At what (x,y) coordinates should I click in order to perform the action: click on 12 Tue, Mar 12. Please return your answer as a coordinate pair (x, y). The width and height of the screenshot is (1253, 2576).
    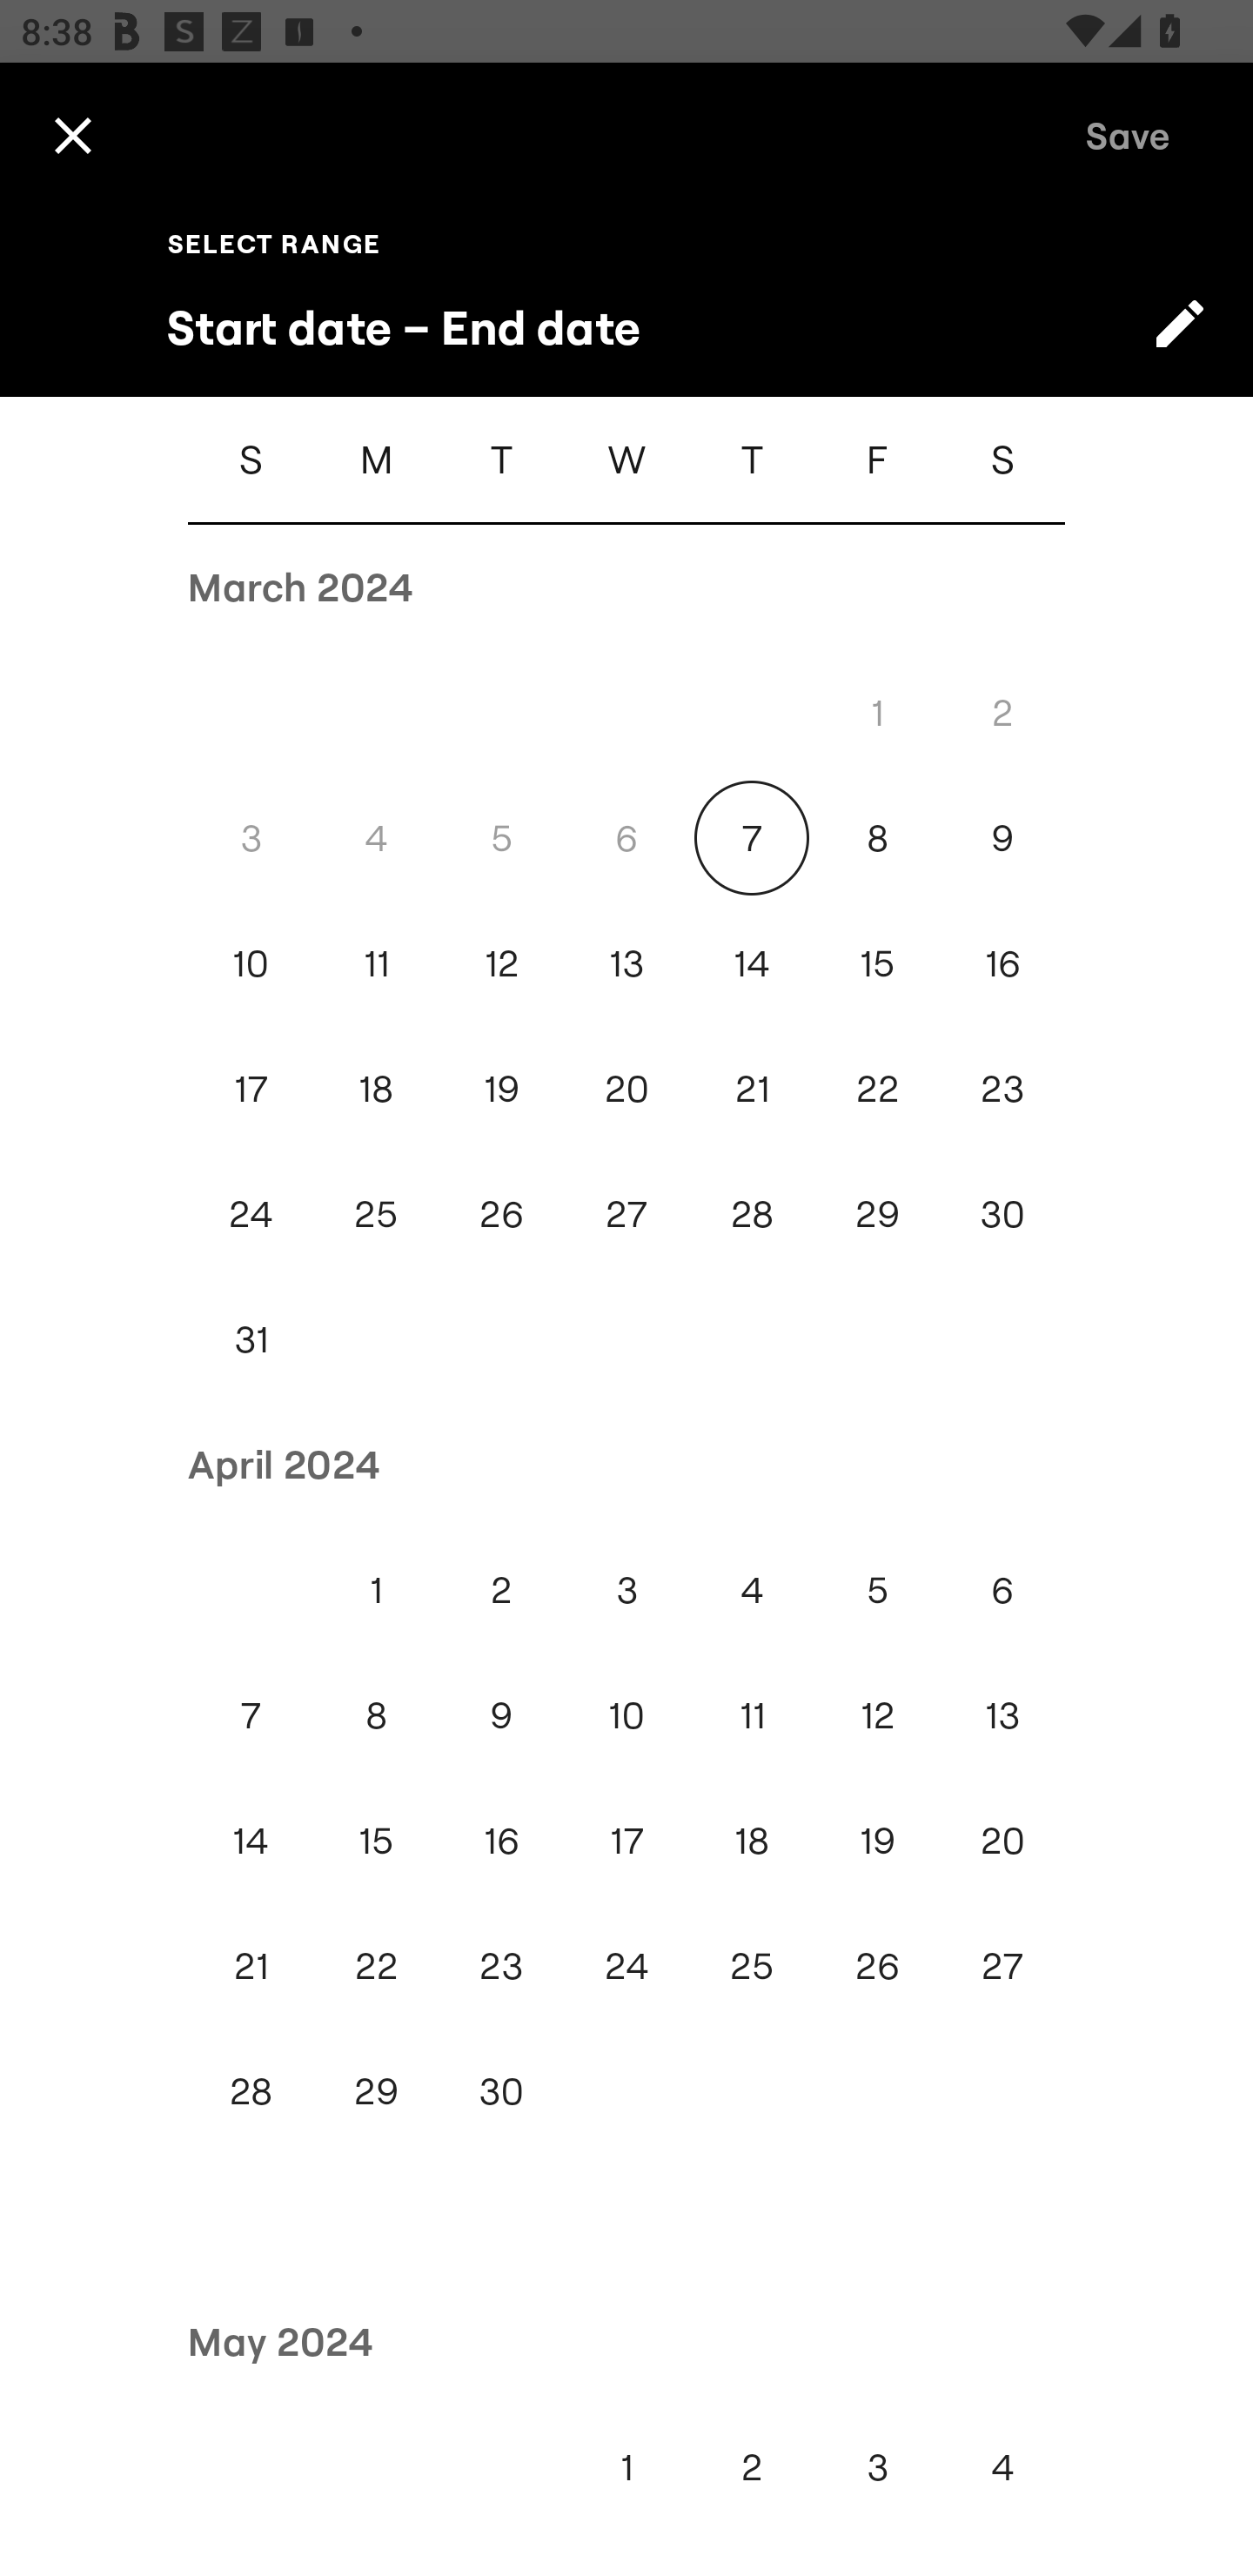
    Looking at the image, I should click on (501, 963).